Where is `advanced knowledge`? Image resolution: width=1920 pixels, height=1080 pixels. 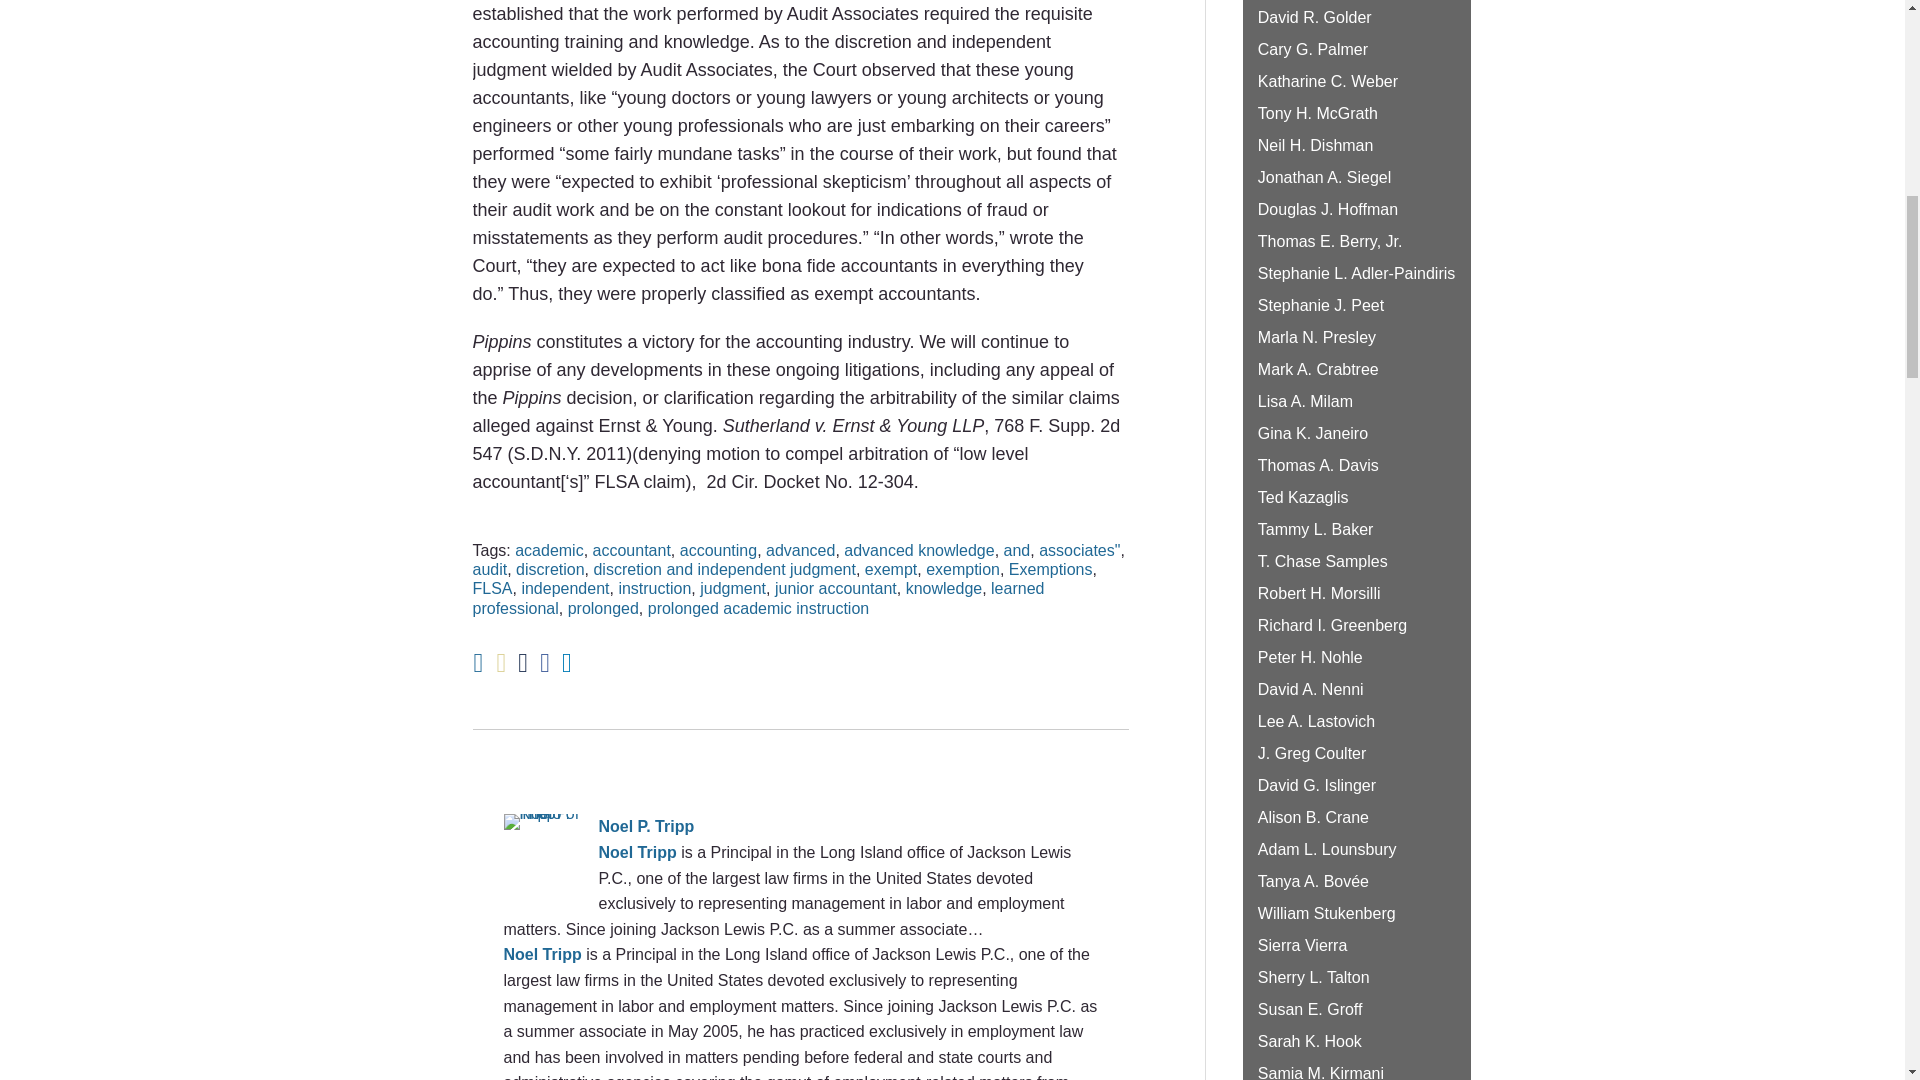
advanced knowledge is located at coordinates (919, 550).